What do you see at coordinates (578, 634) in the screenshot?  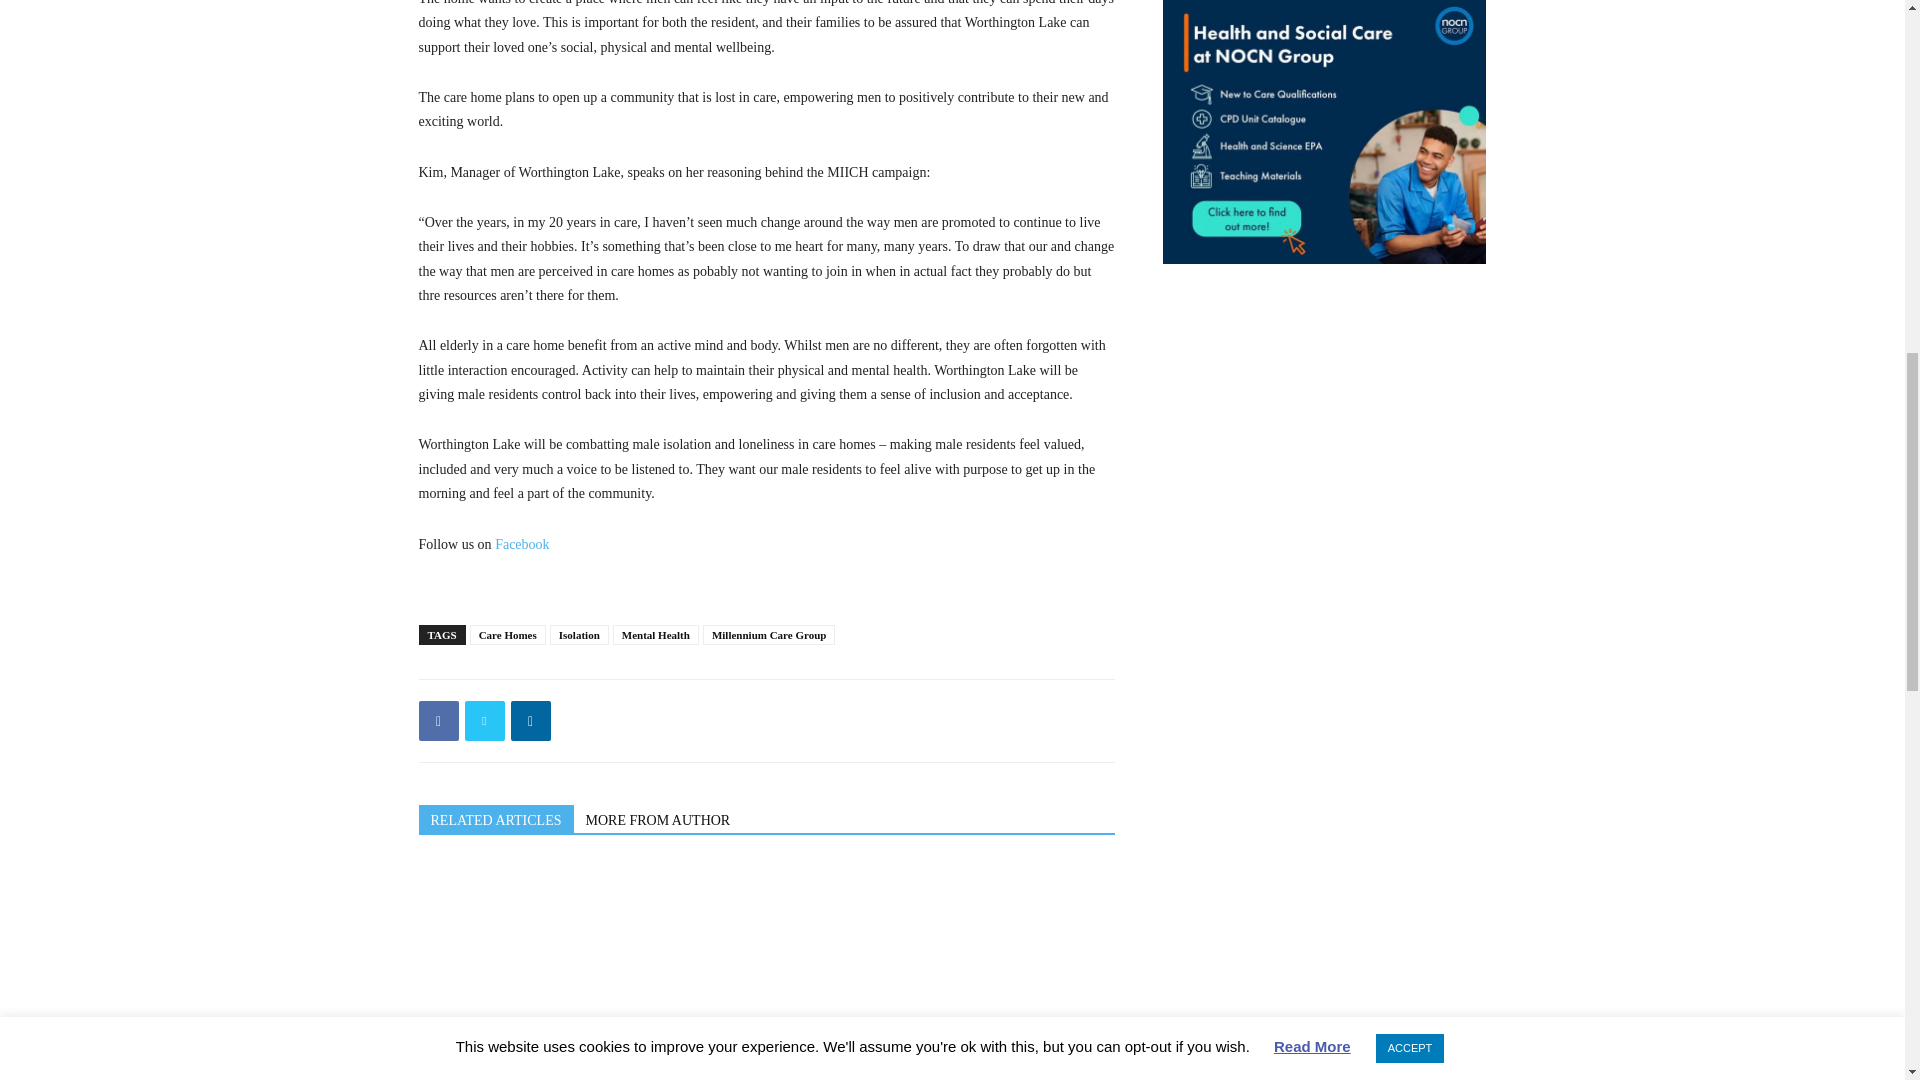 I see `Isolation` at bounding box center [578, 634].